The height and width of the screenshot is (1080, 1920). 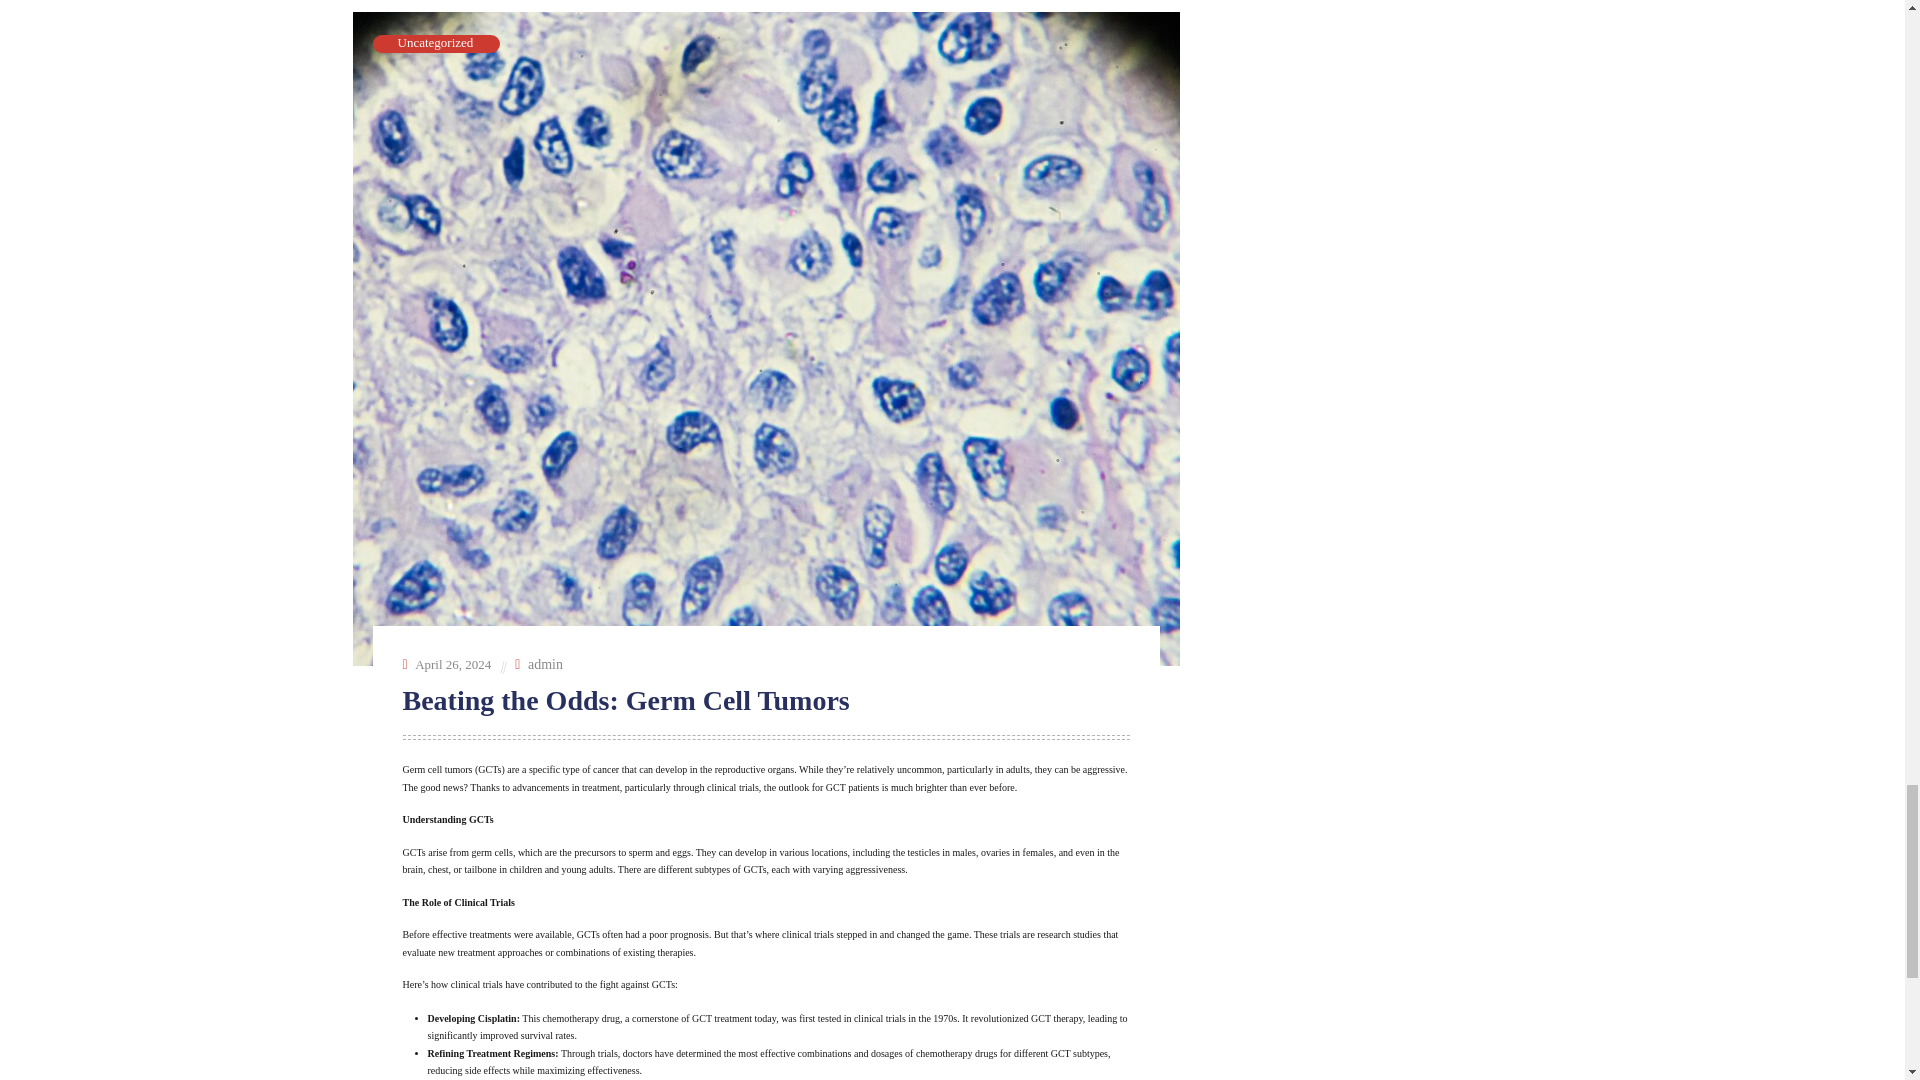 I want to click on Uncategorized, so click(x=436, y=42).